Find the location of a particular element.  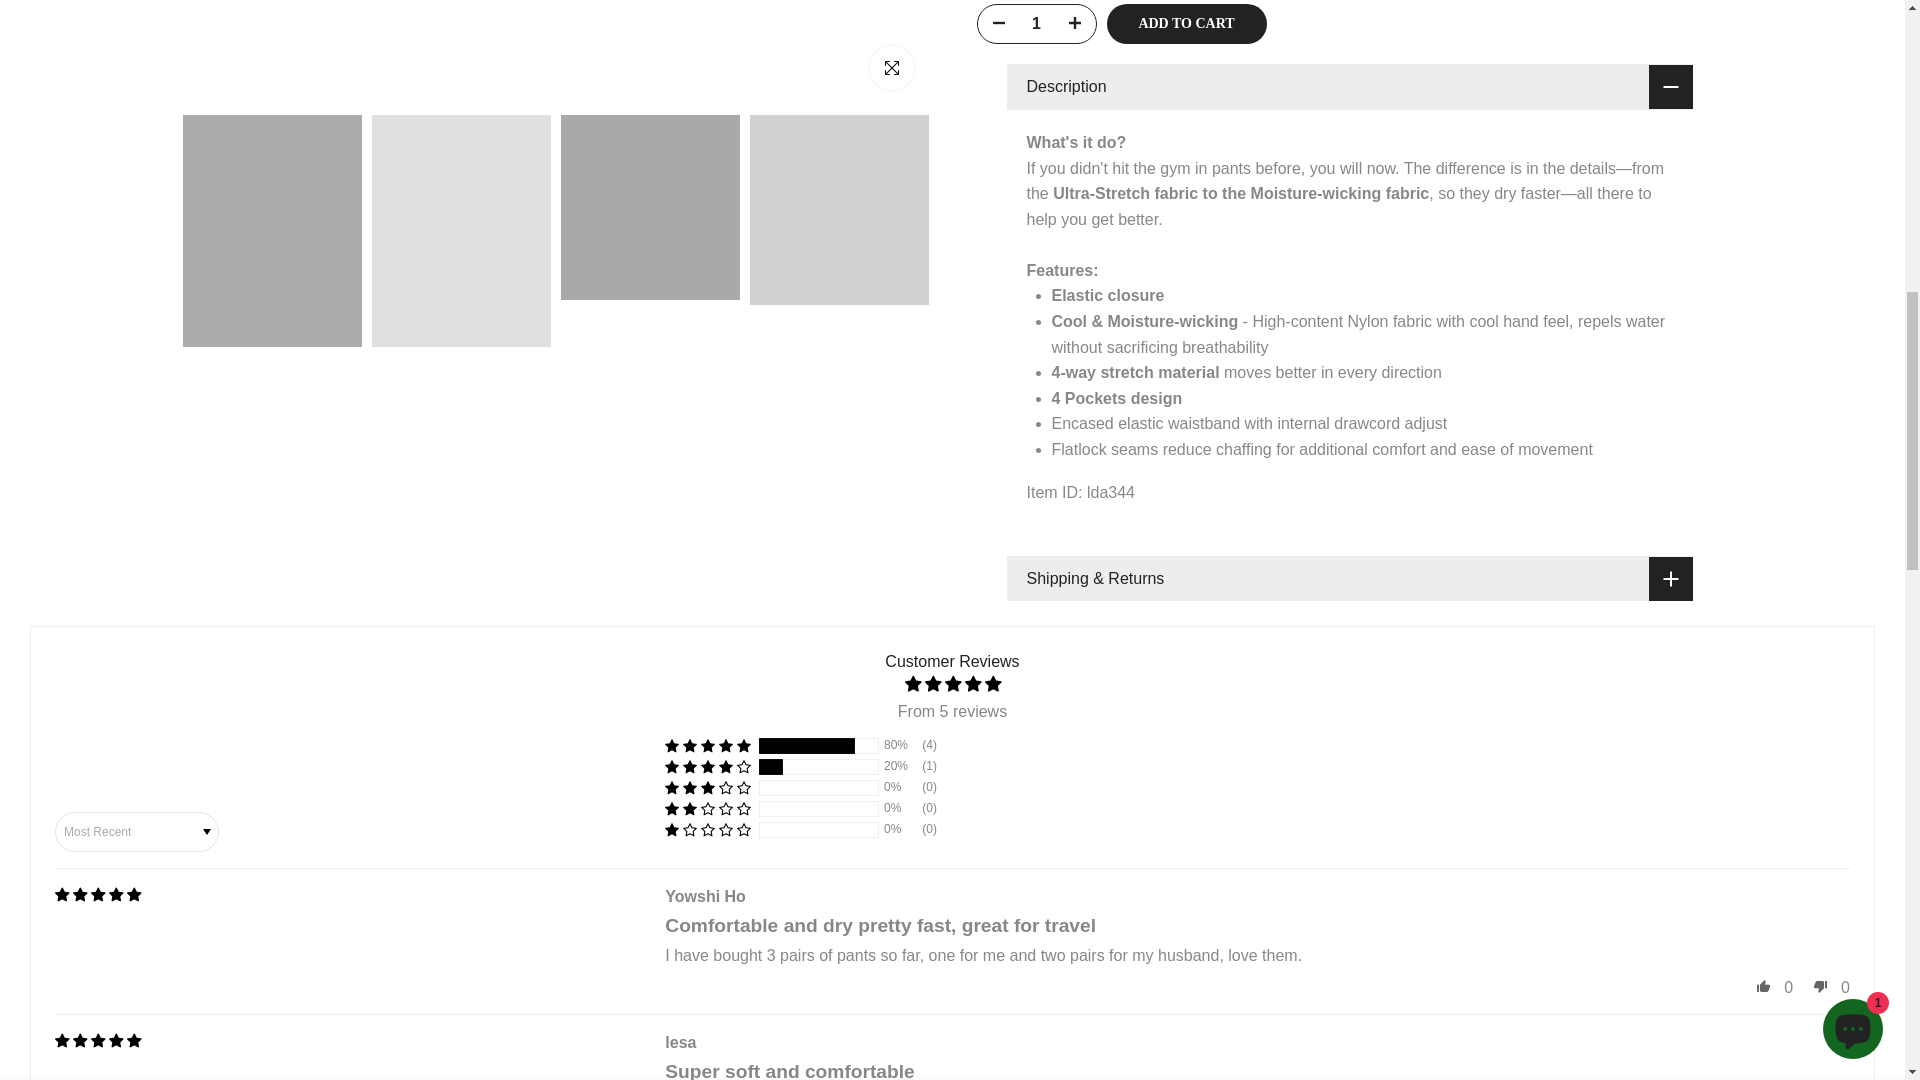

down is located at coordinates (1820, 986).